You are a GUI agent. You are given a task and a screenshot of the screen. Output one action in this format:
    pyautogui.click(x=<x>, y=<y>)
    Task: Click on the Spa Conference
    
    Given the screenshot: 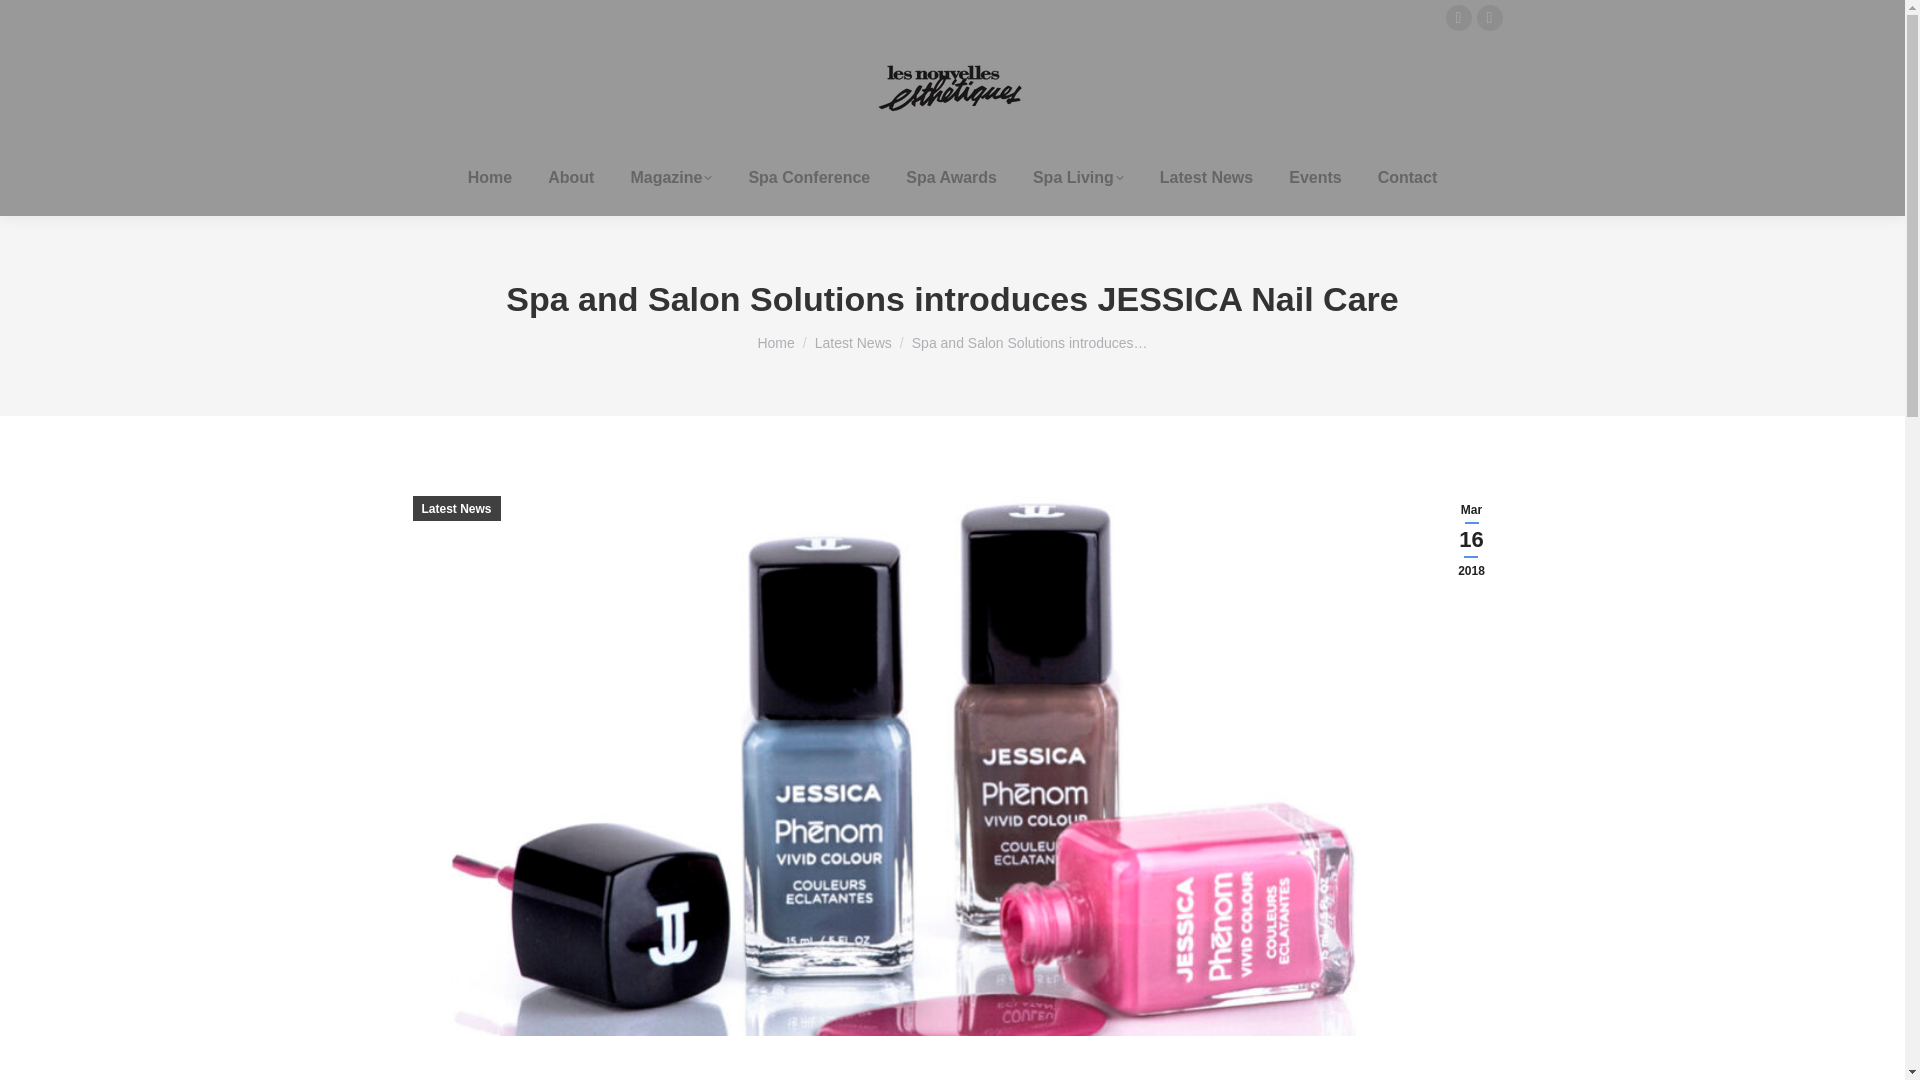 What is the action you would take?
    pyautogui.click(x=808, y=178)
    